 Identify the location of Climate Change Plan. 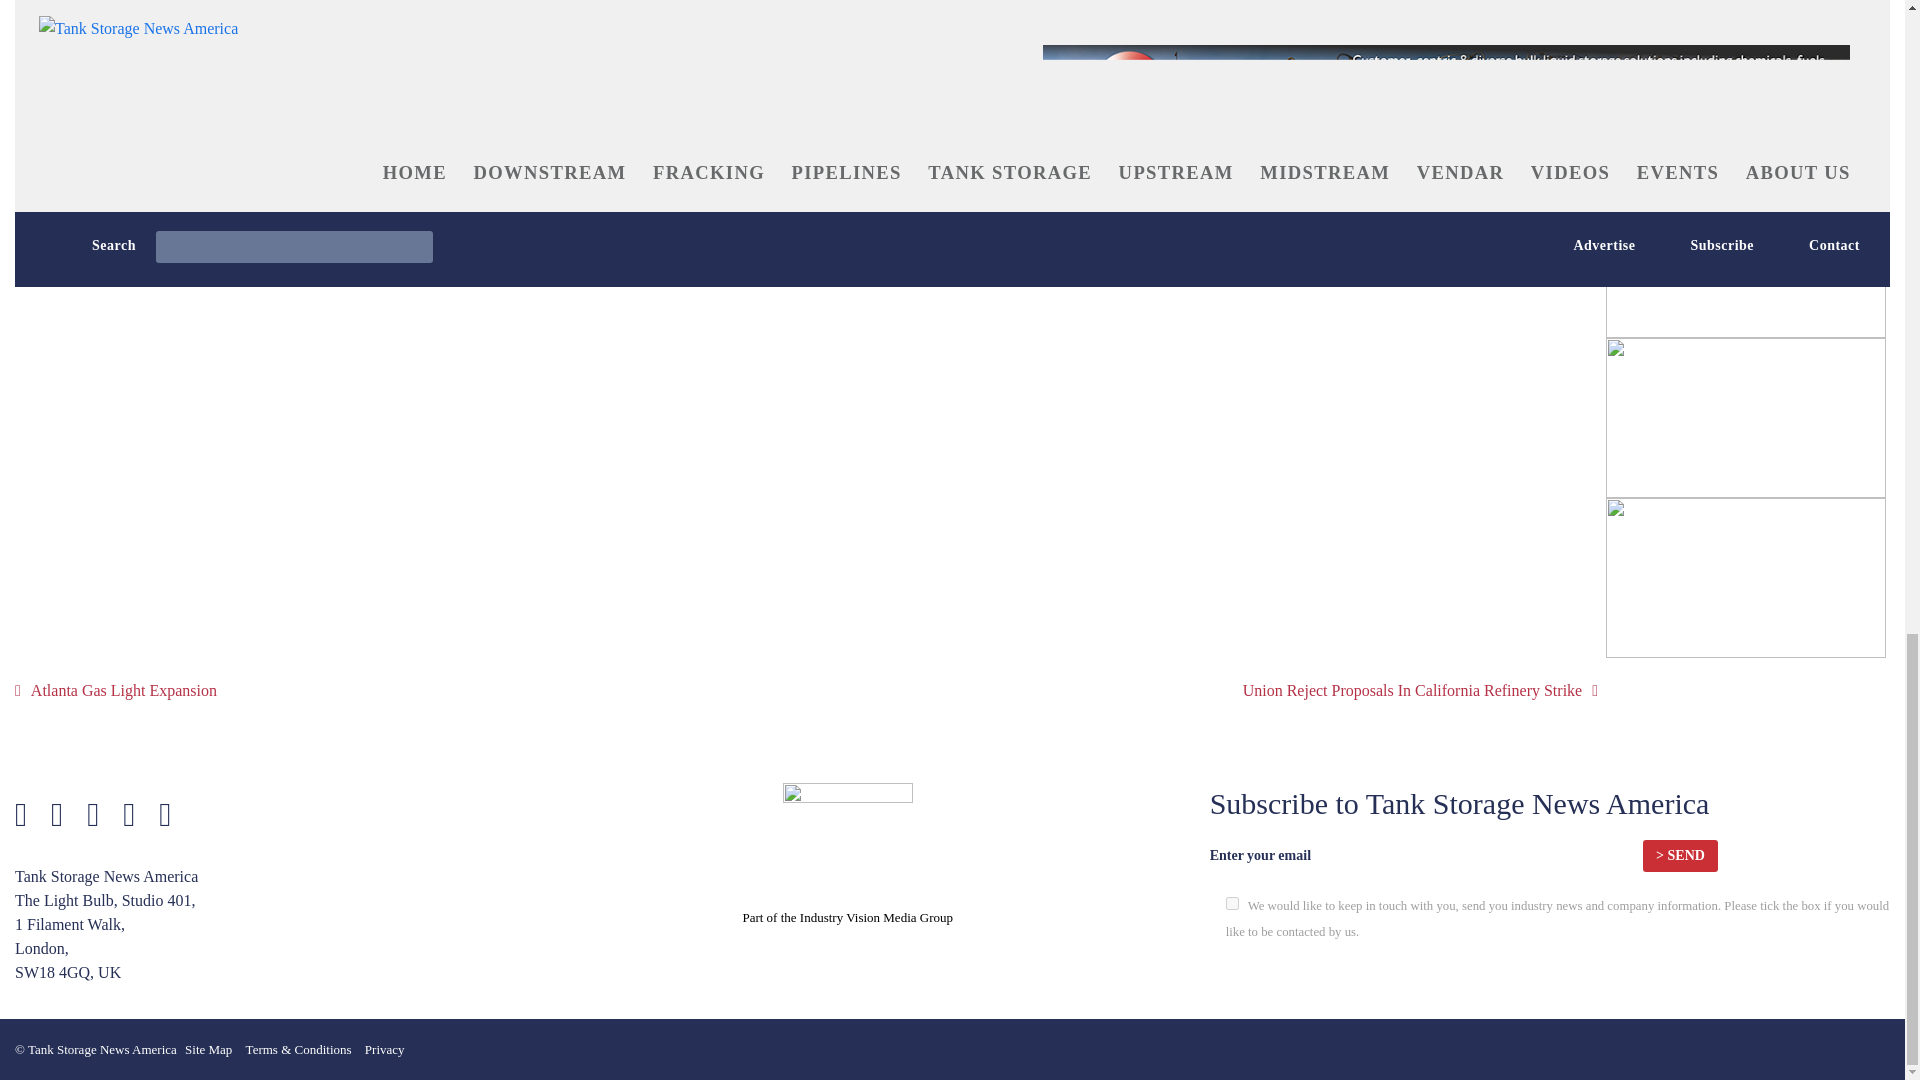
(463, 6).